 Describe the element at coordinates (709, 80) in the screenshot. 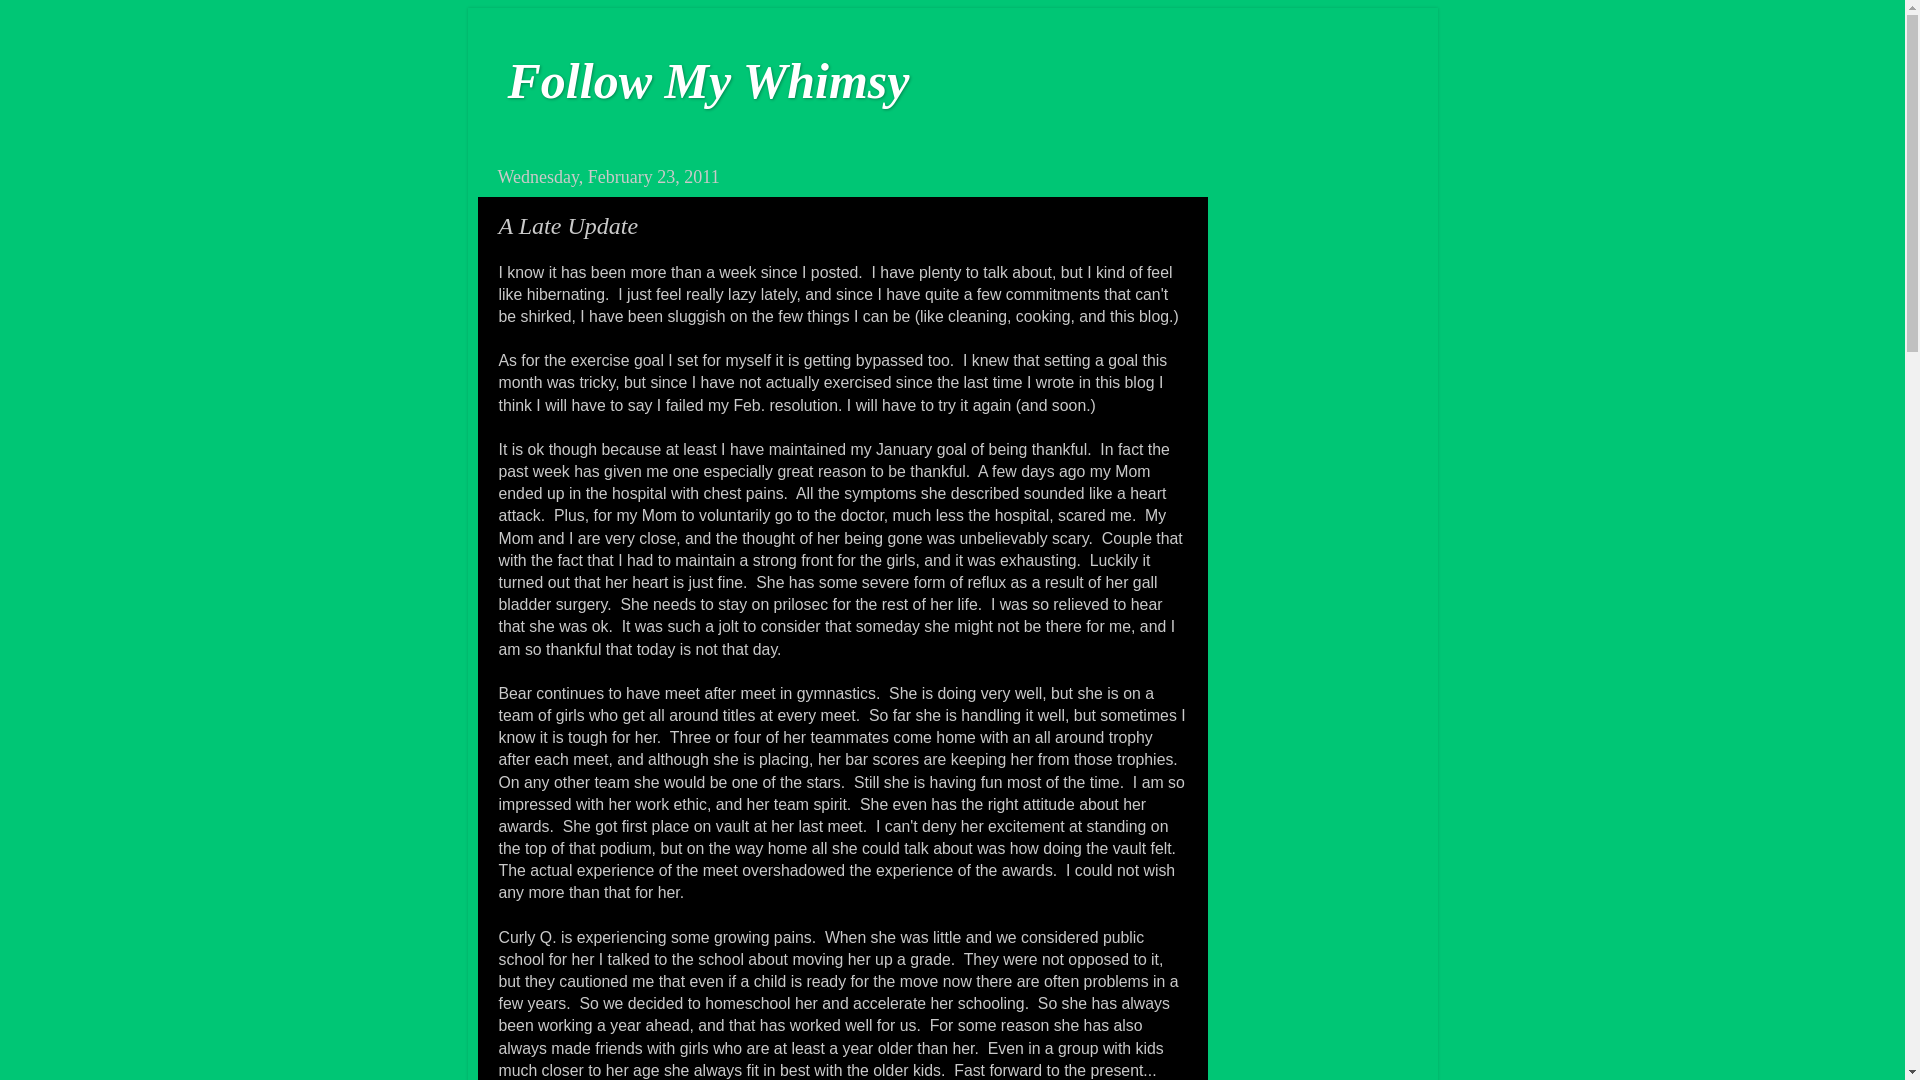

I see `Follow My Whimsy` at that location.